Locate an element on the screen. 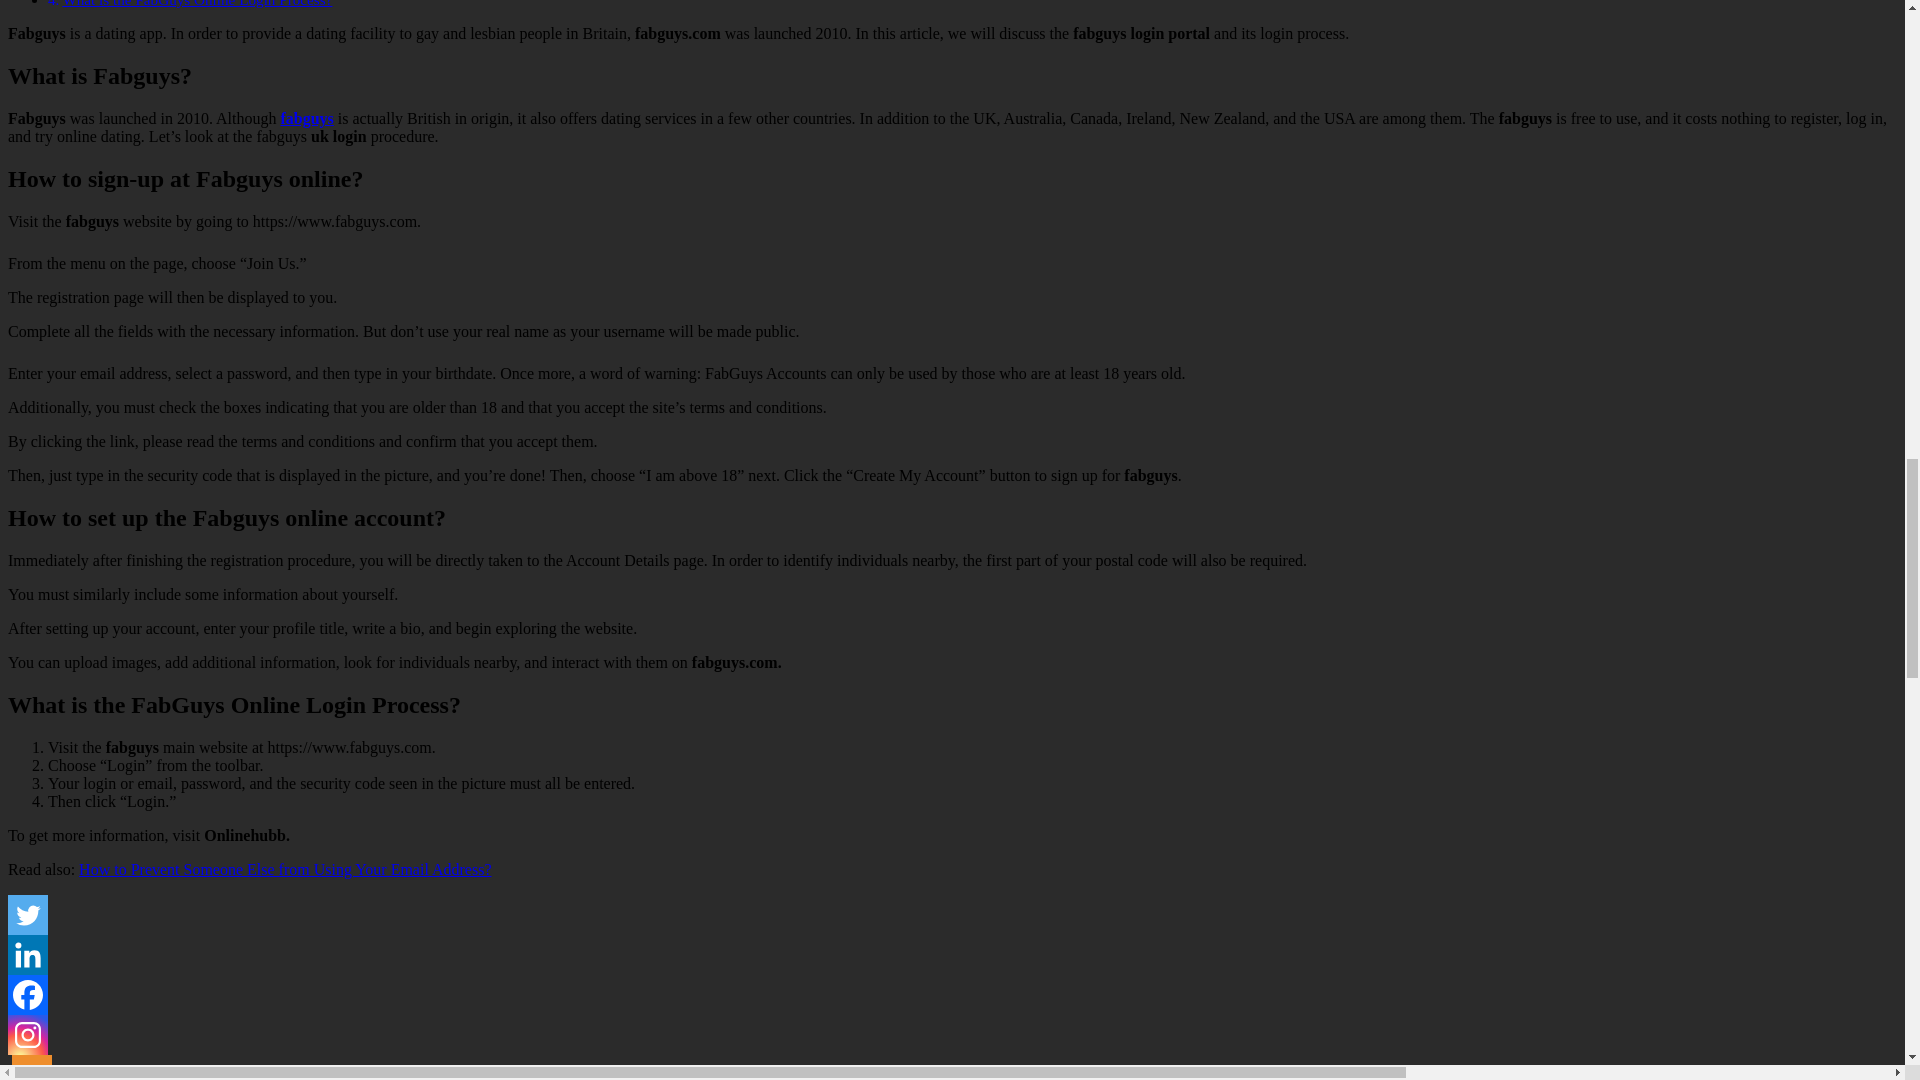  More is located at coordinates (31, 1067).